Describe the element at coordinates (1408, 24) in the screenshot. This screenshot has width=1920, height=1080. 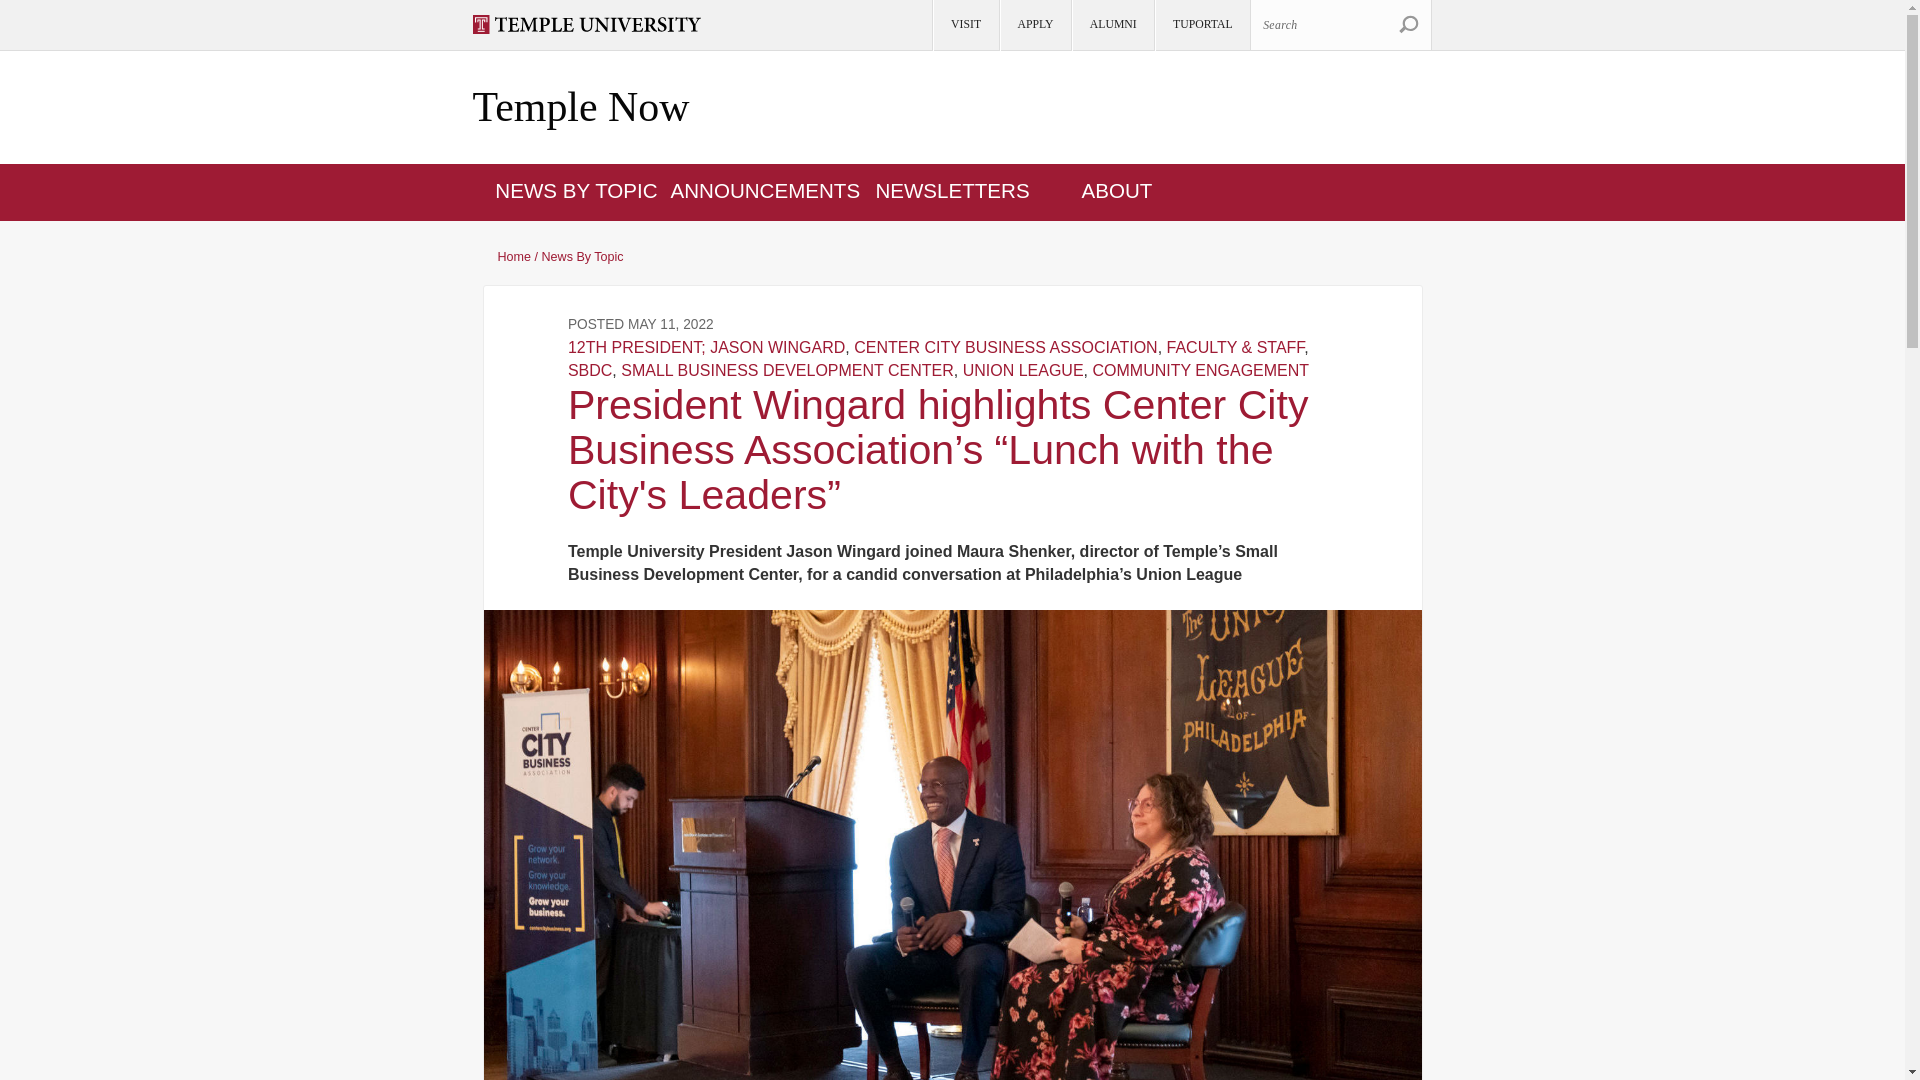
I see `Search Site` at that location.